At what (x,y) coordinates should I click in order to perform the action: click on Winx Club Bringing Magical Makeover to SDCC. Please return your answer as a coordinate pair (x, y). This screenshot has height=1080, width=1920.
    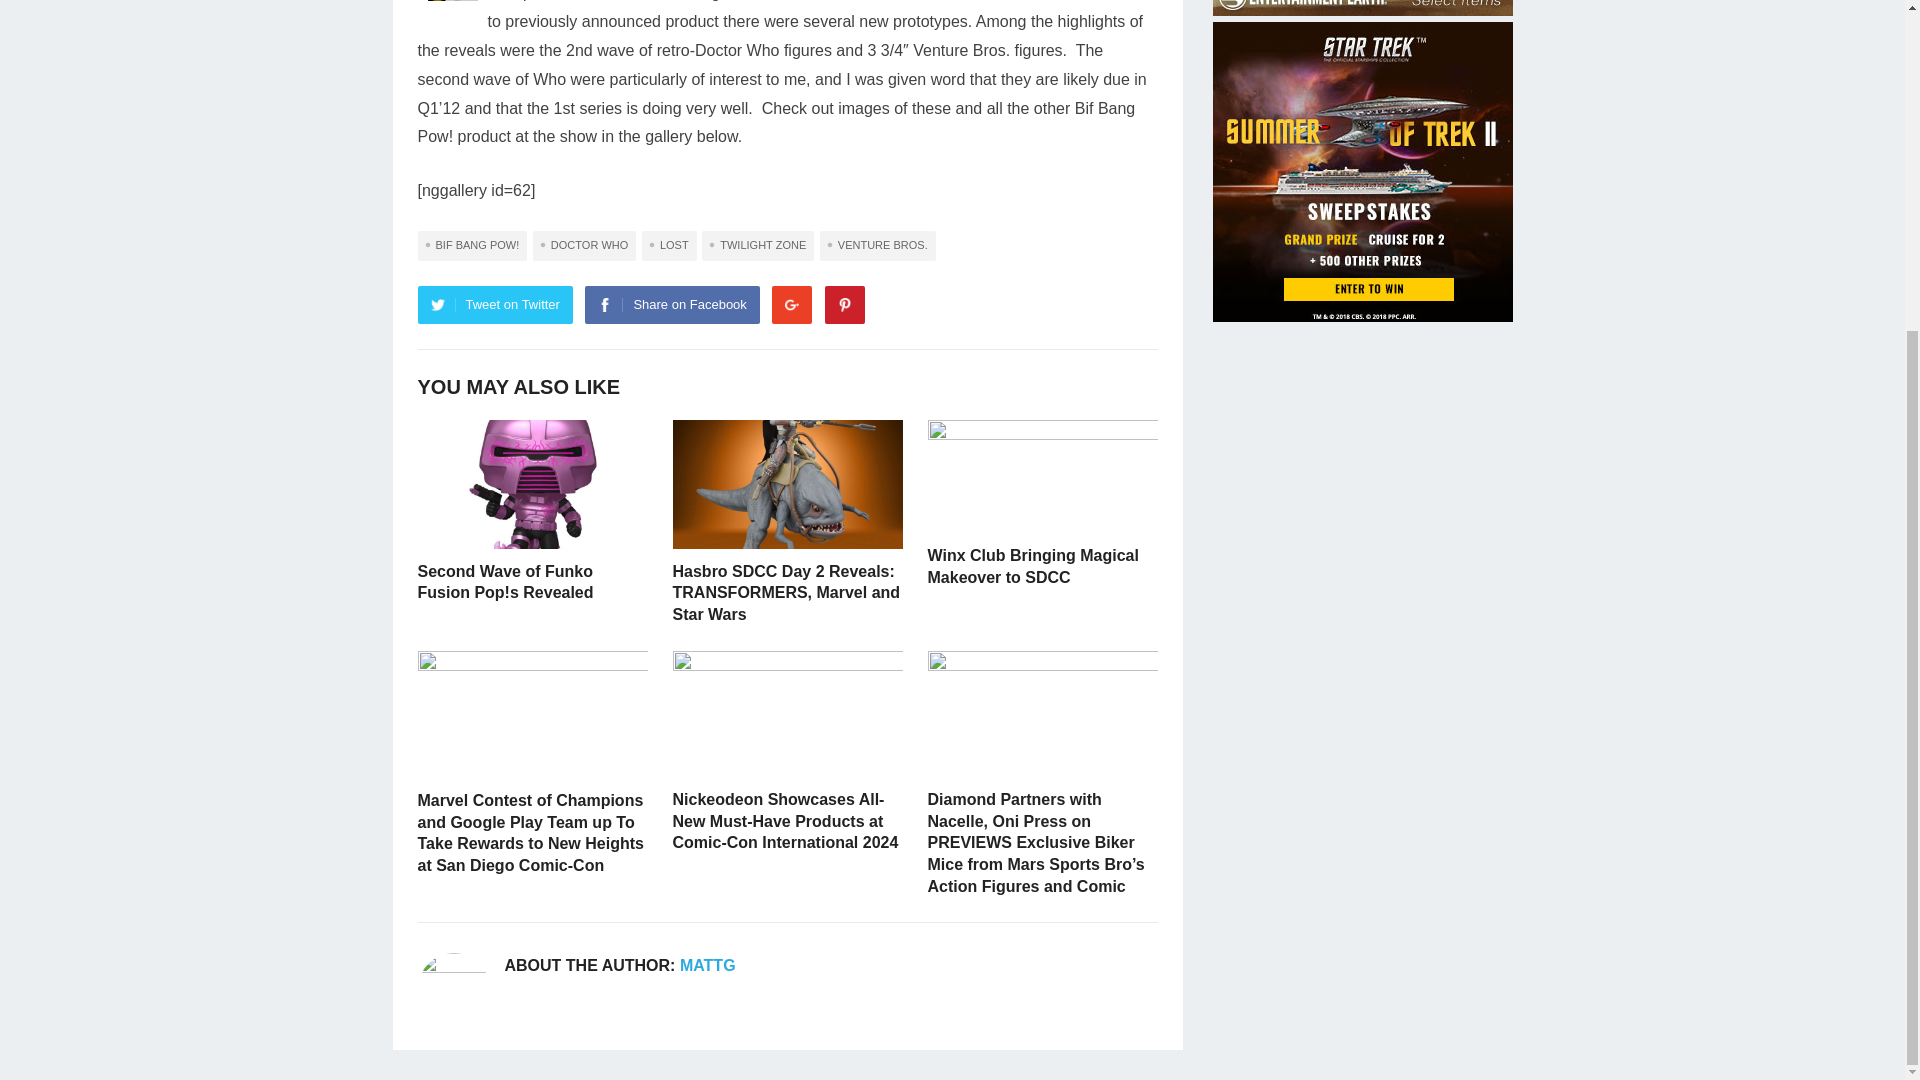
    Looking at the image, I should click on (1032, 566).